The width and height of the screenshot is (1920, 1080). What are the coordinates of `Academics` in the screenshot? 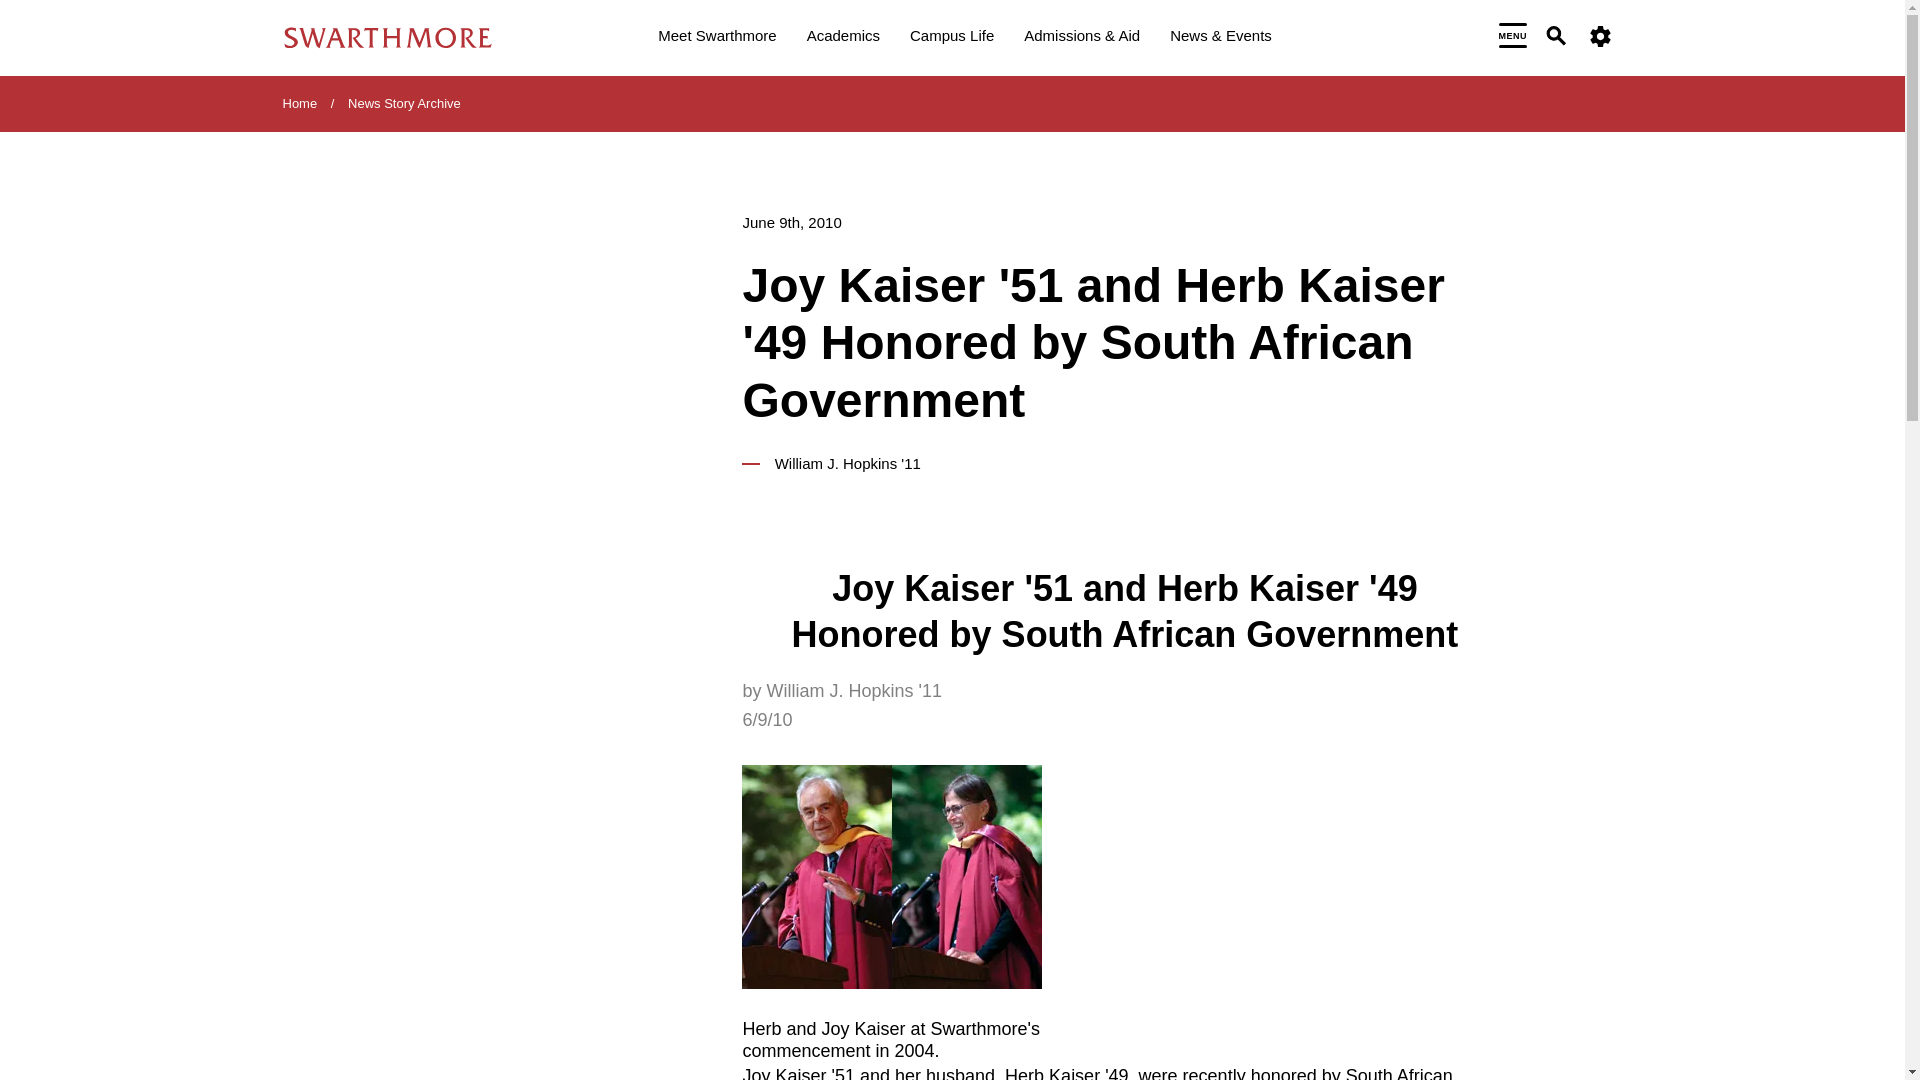 It's located at (842, 38).